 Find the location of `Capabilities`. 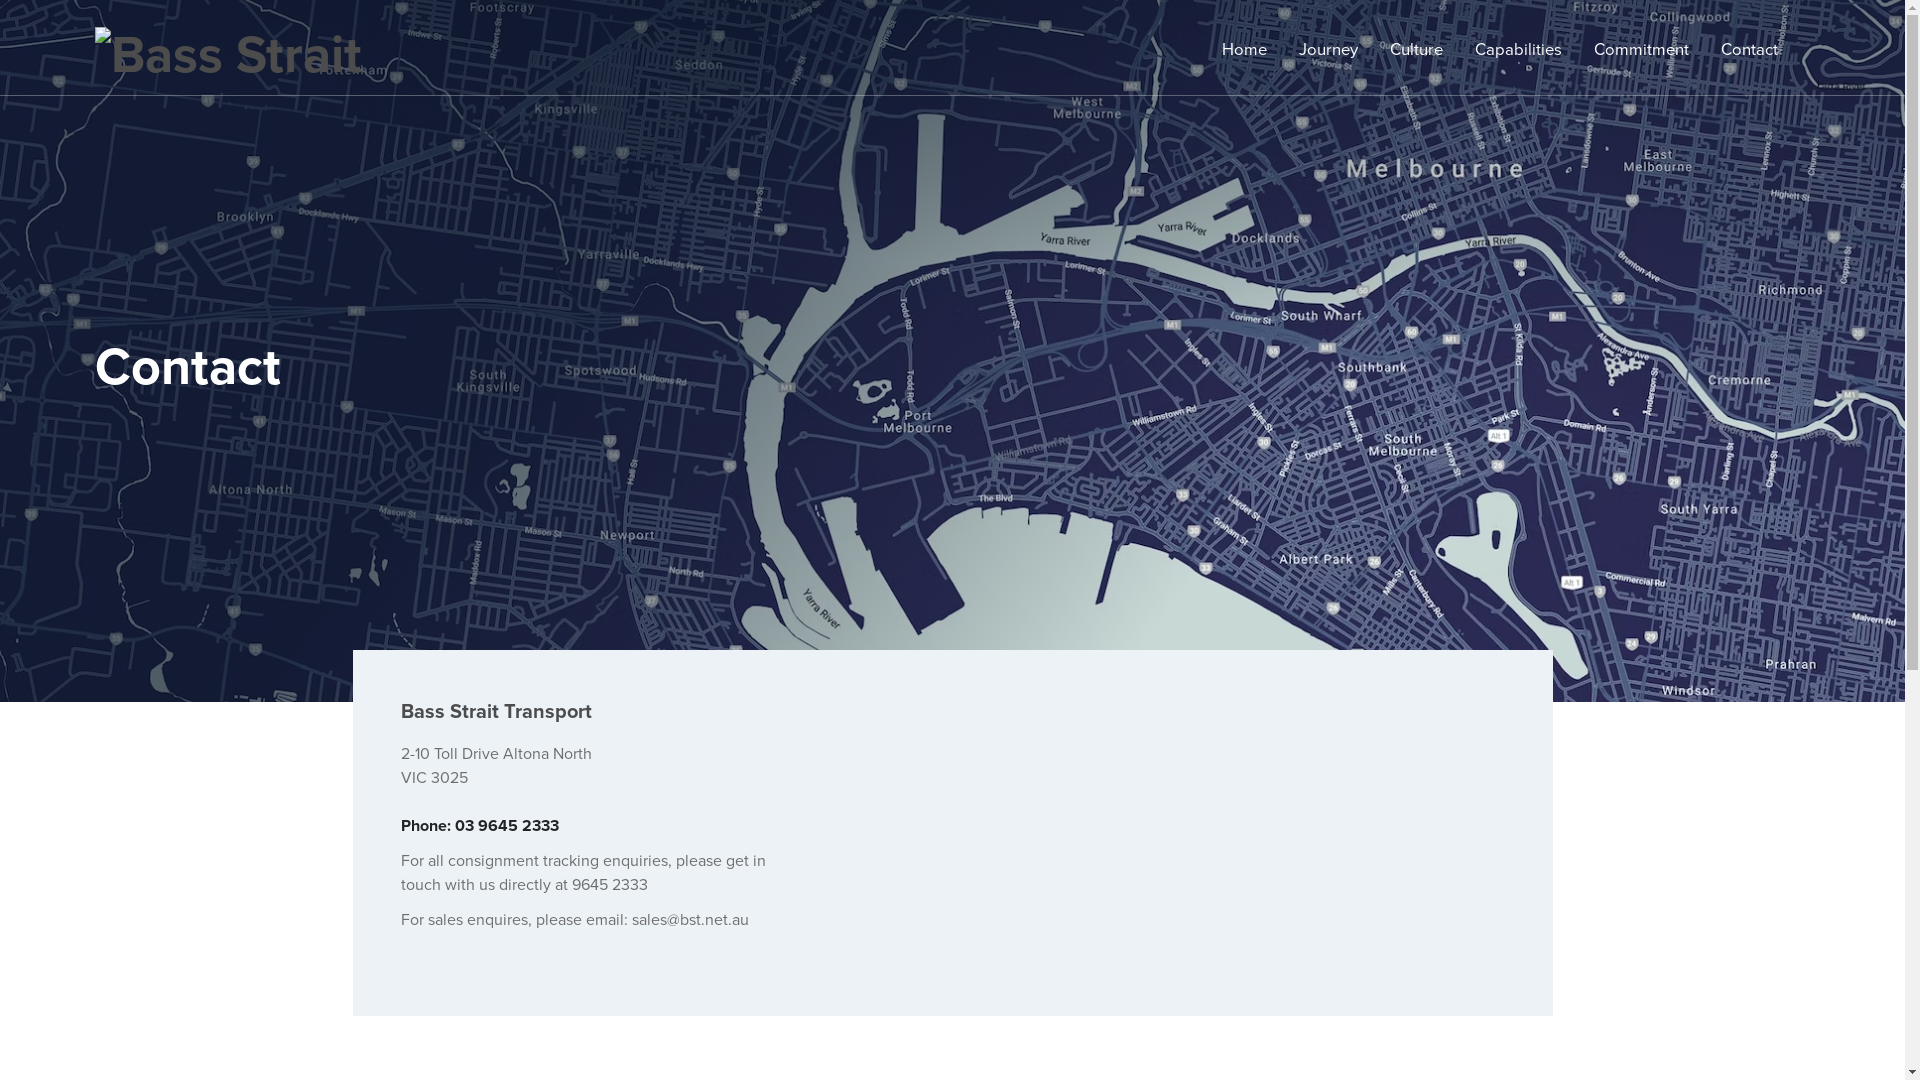

Capabilities is located at coordinates (1518, 50).